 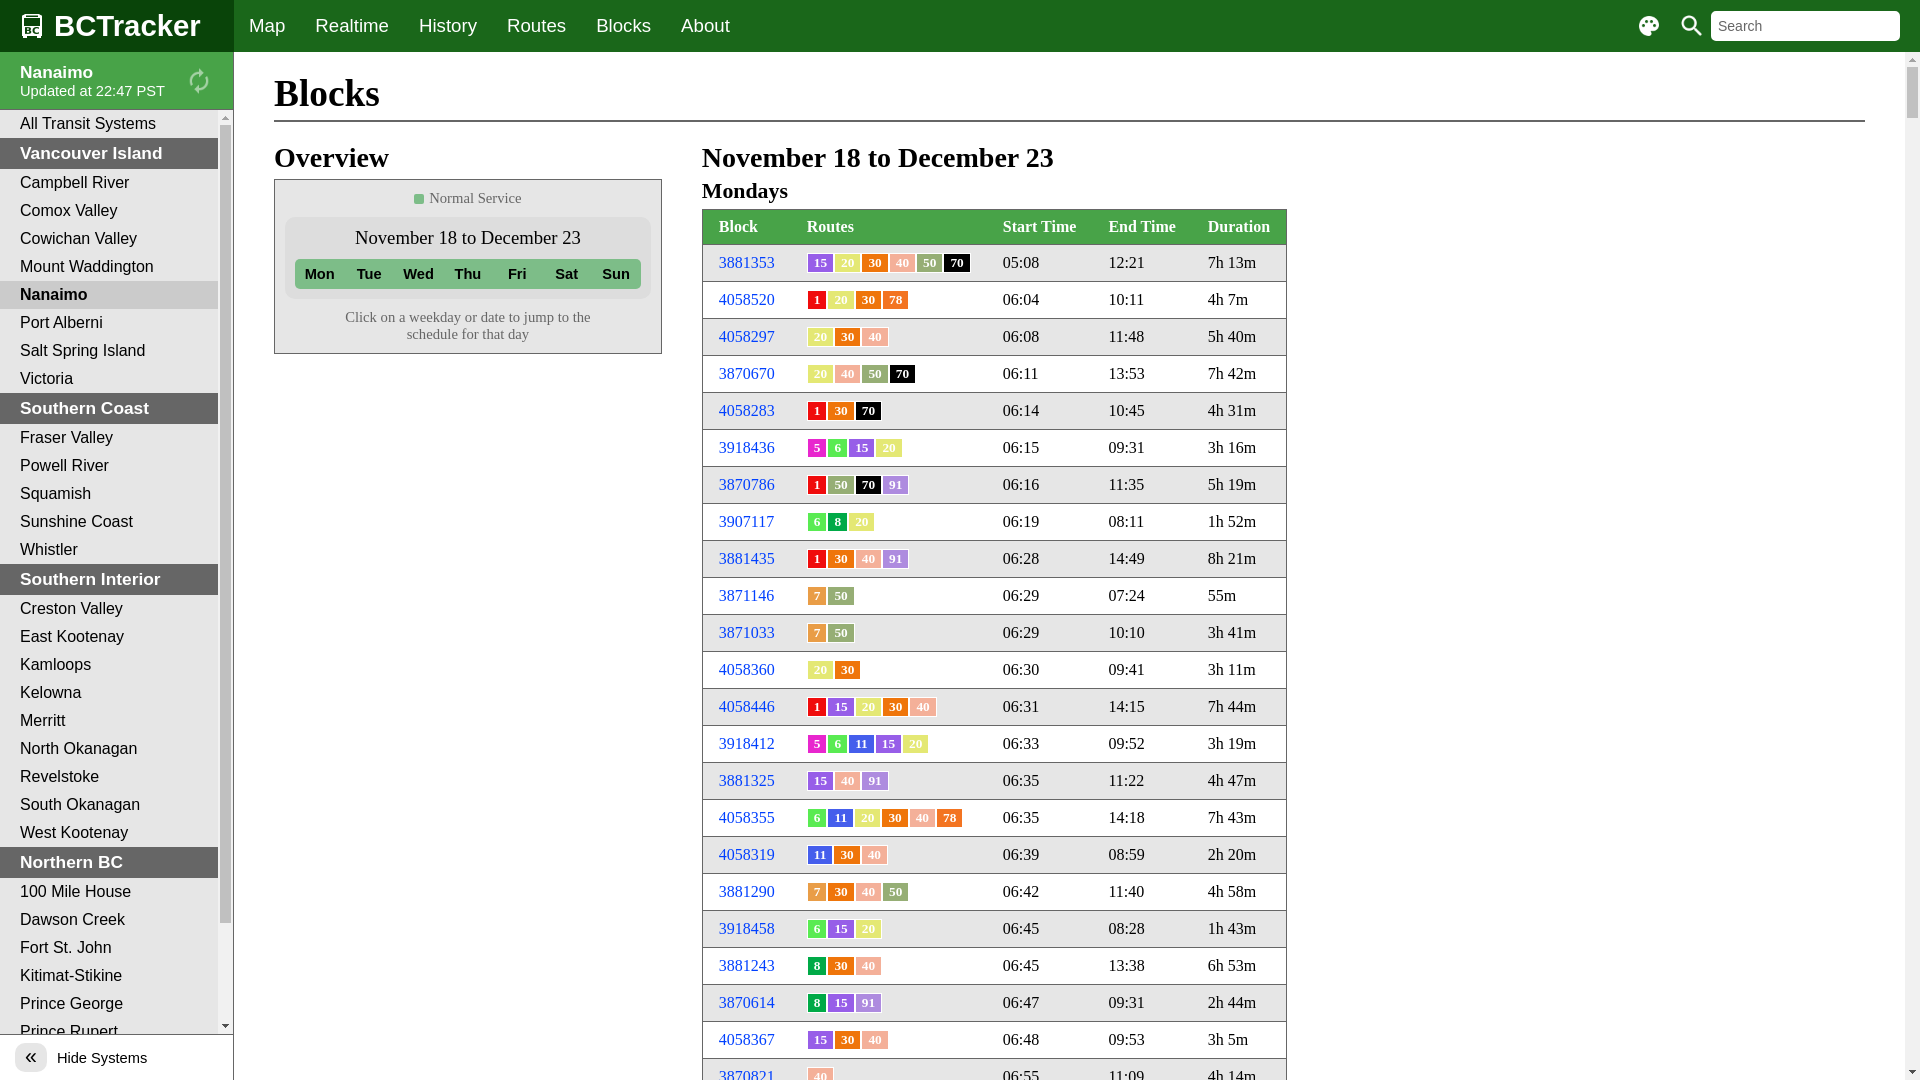 What do you see at coordinates (467, 274) in the screenshot?
I see `Thu` at bounding box center [467, 274].